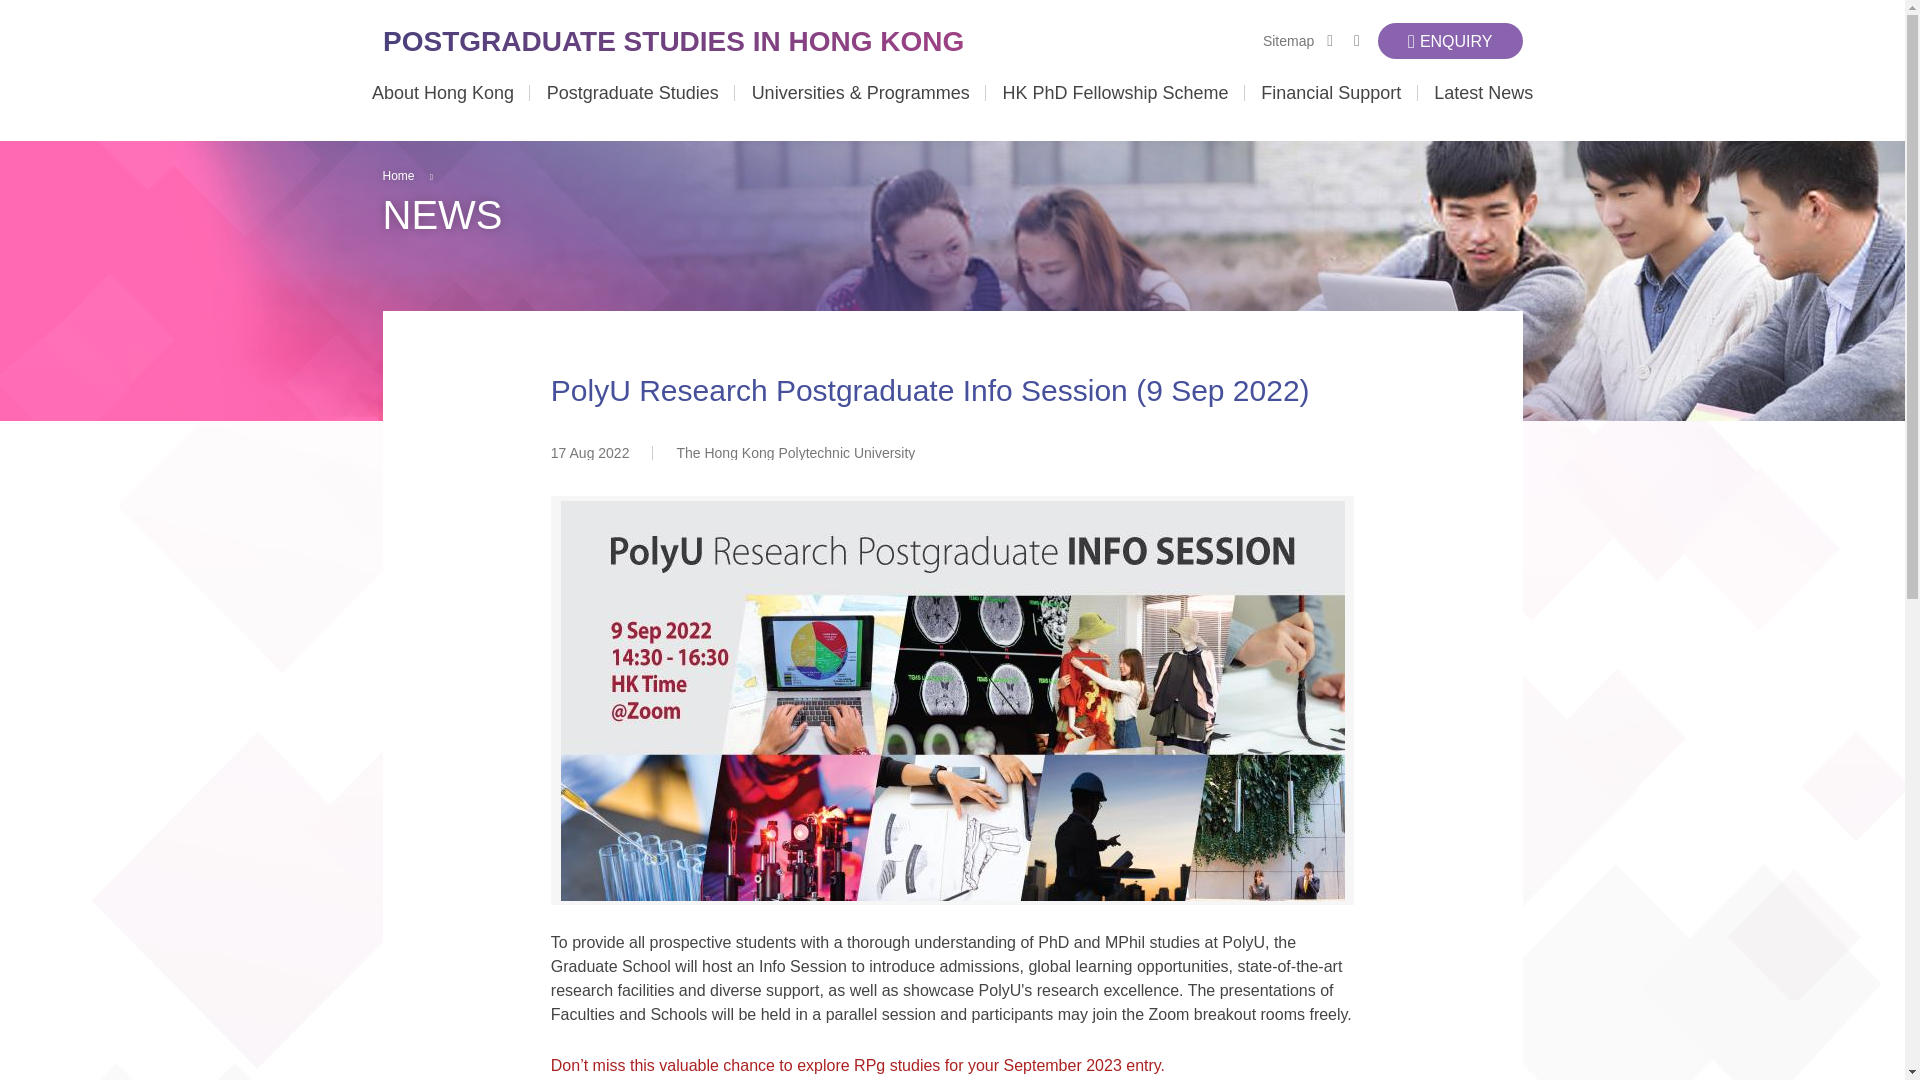 Image resolution: width=1920 pixels, height=1080 pixels. I want to click on Home, so click(398, 175).